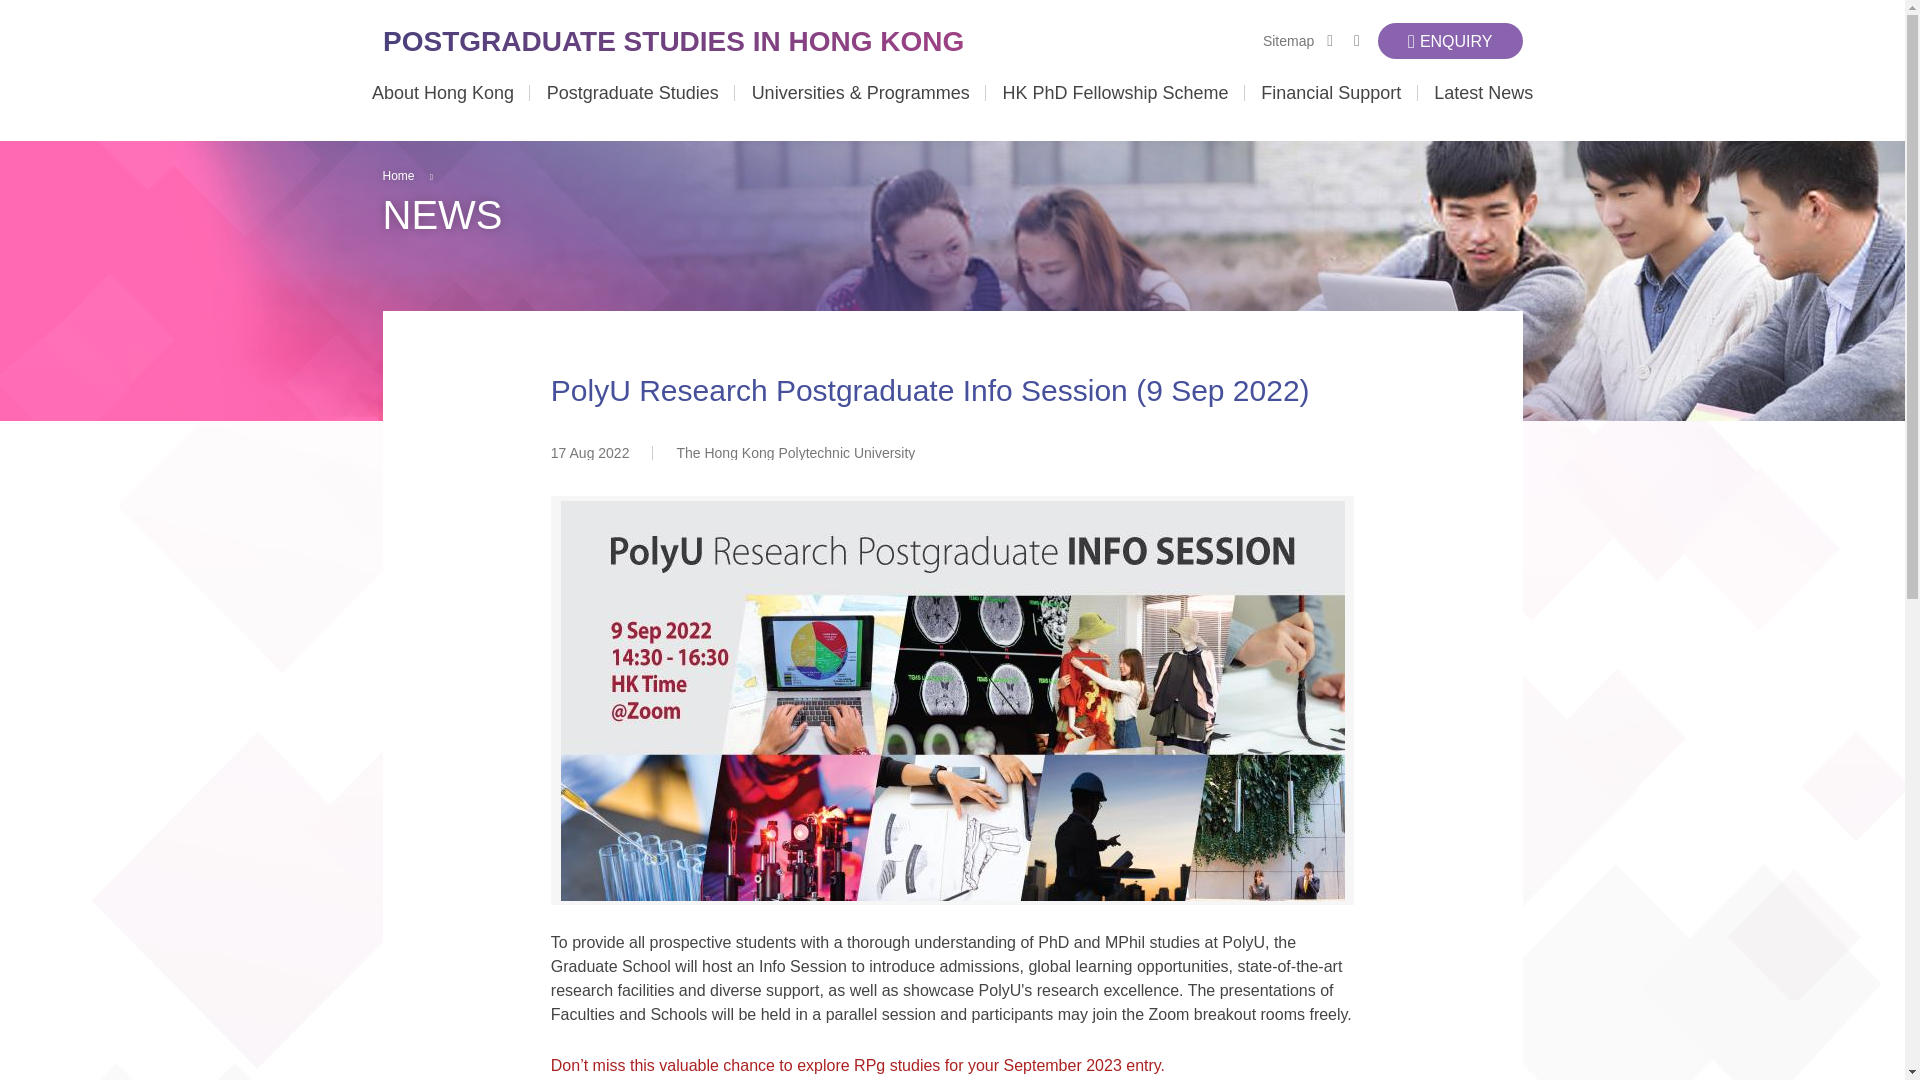 Image resolution: width=1920 pixels, height=1080 pixels. I want to click on Home, so click(398, 175).